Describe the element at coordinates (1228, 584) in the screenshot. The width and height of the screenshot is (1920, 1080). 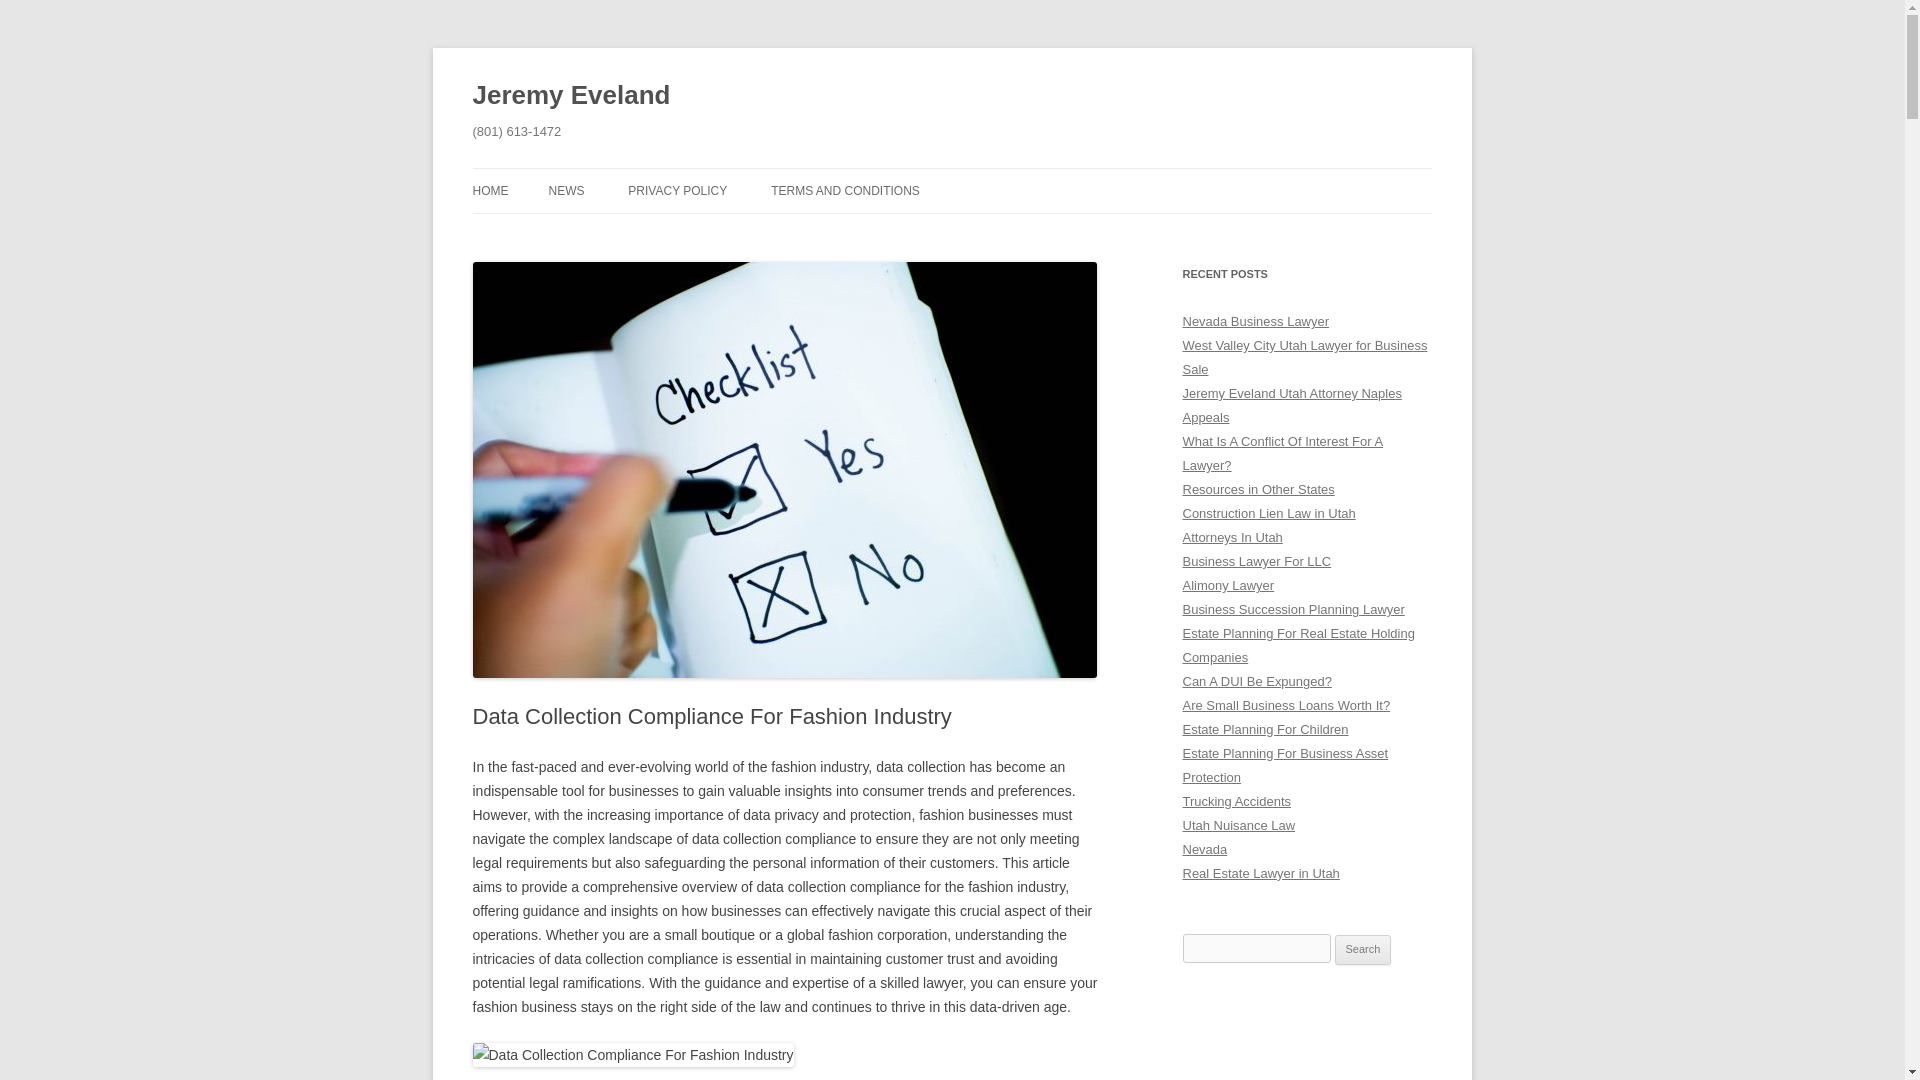
I see `Alimony Lawyer` at that location.